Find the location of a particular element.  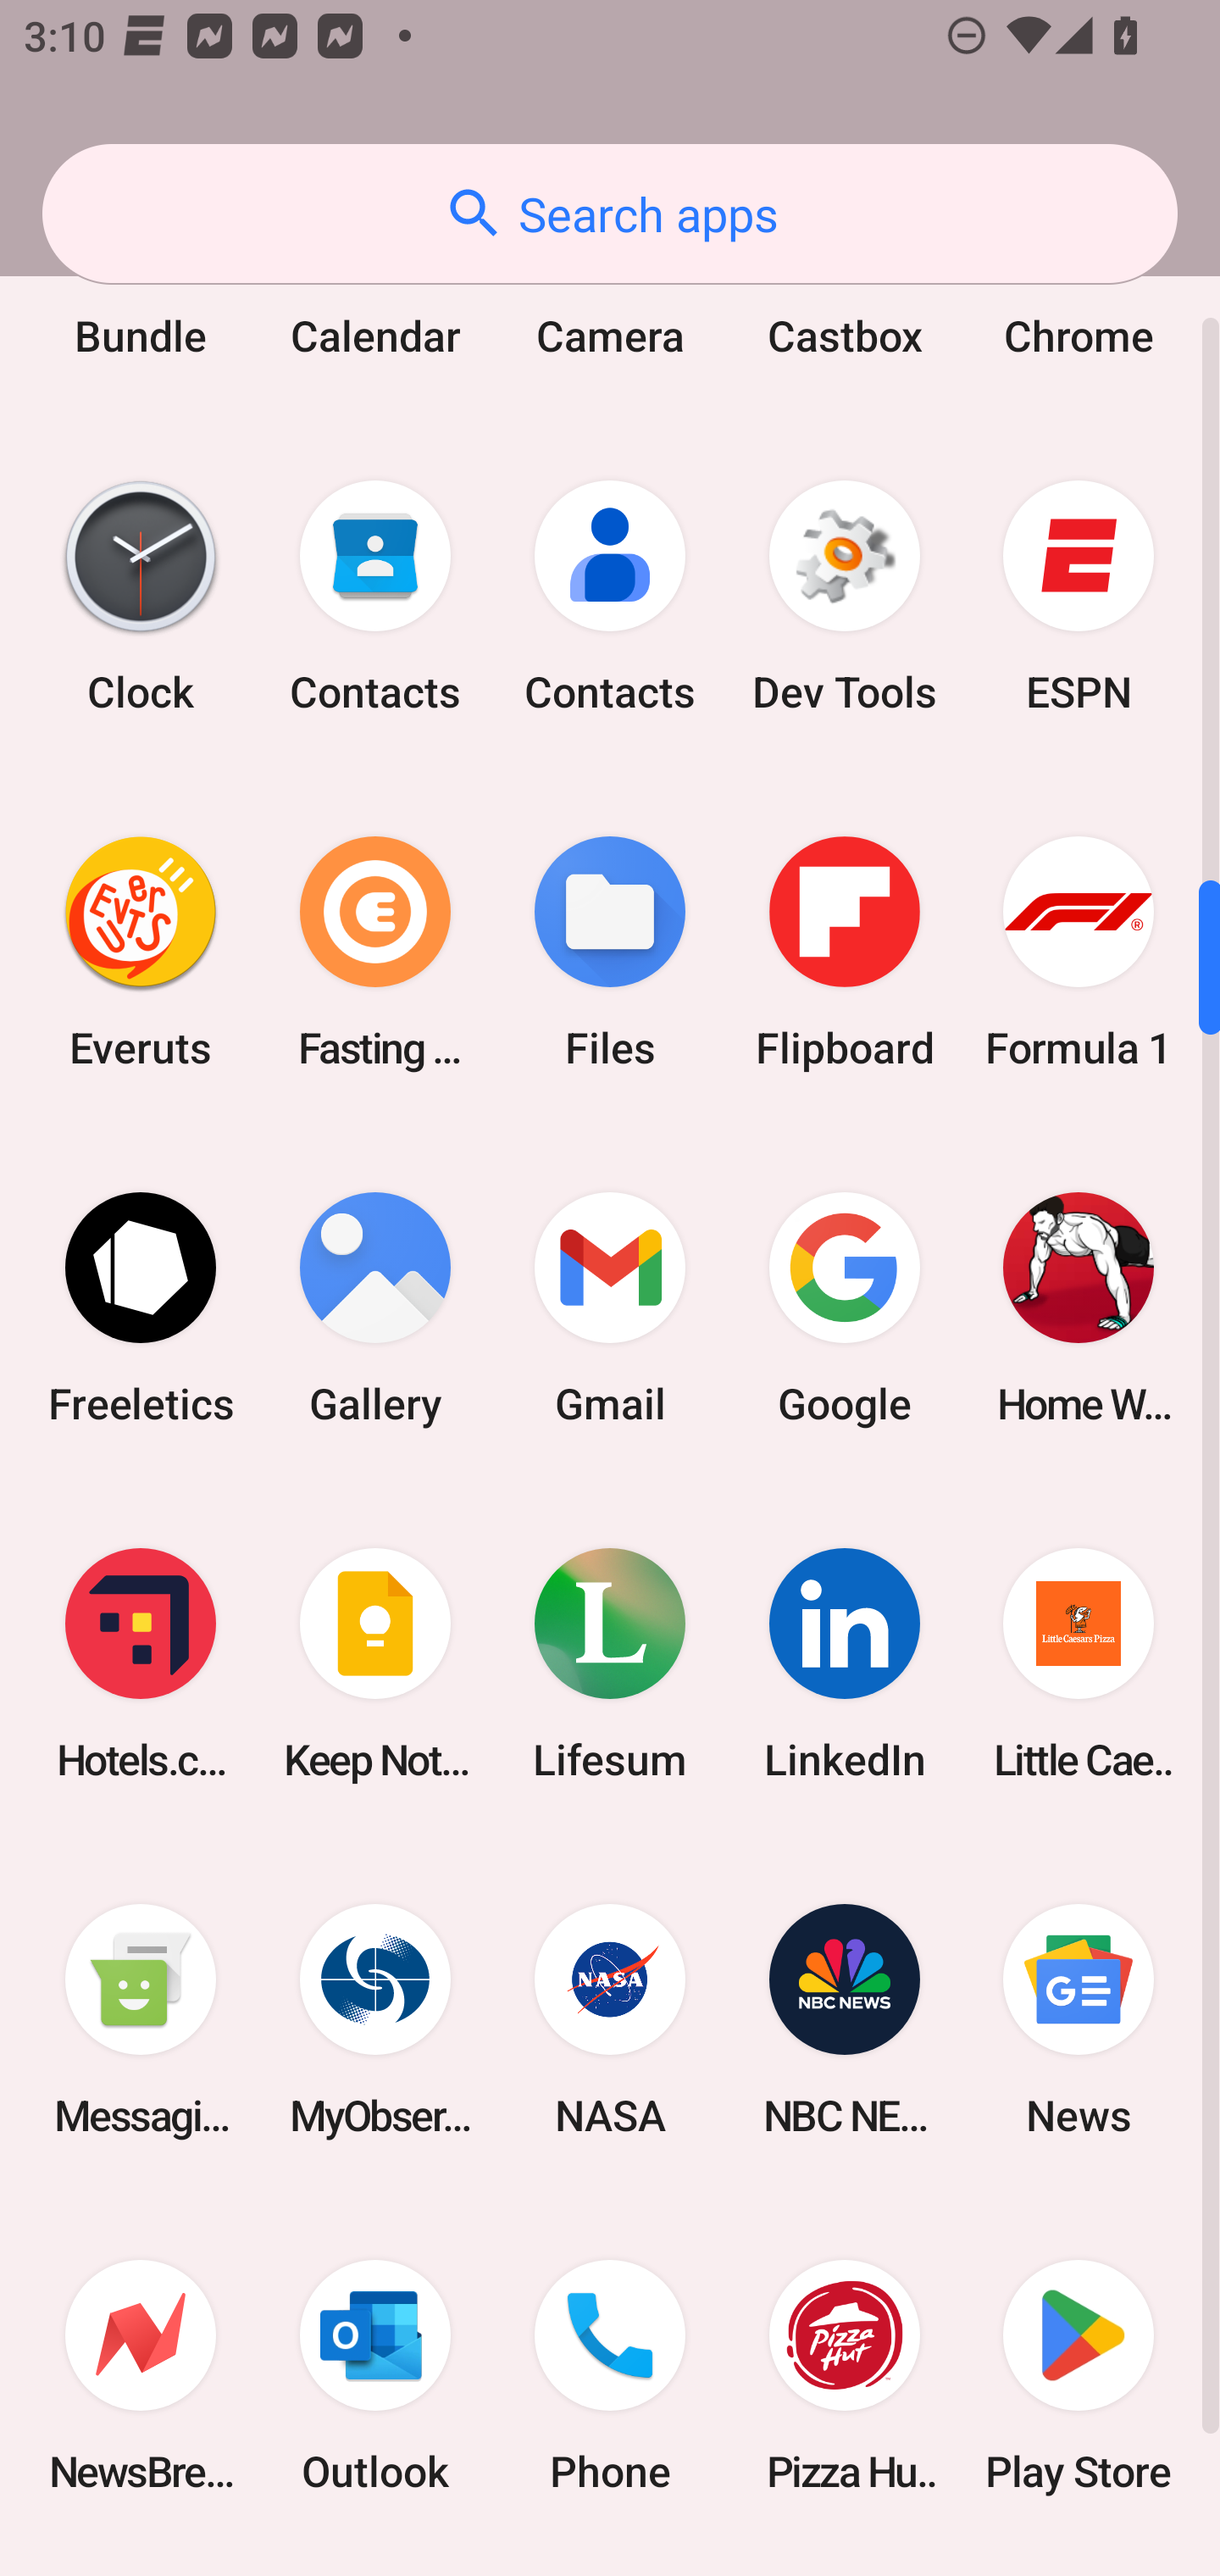

Flipboard is located at coordinates (844, 952).